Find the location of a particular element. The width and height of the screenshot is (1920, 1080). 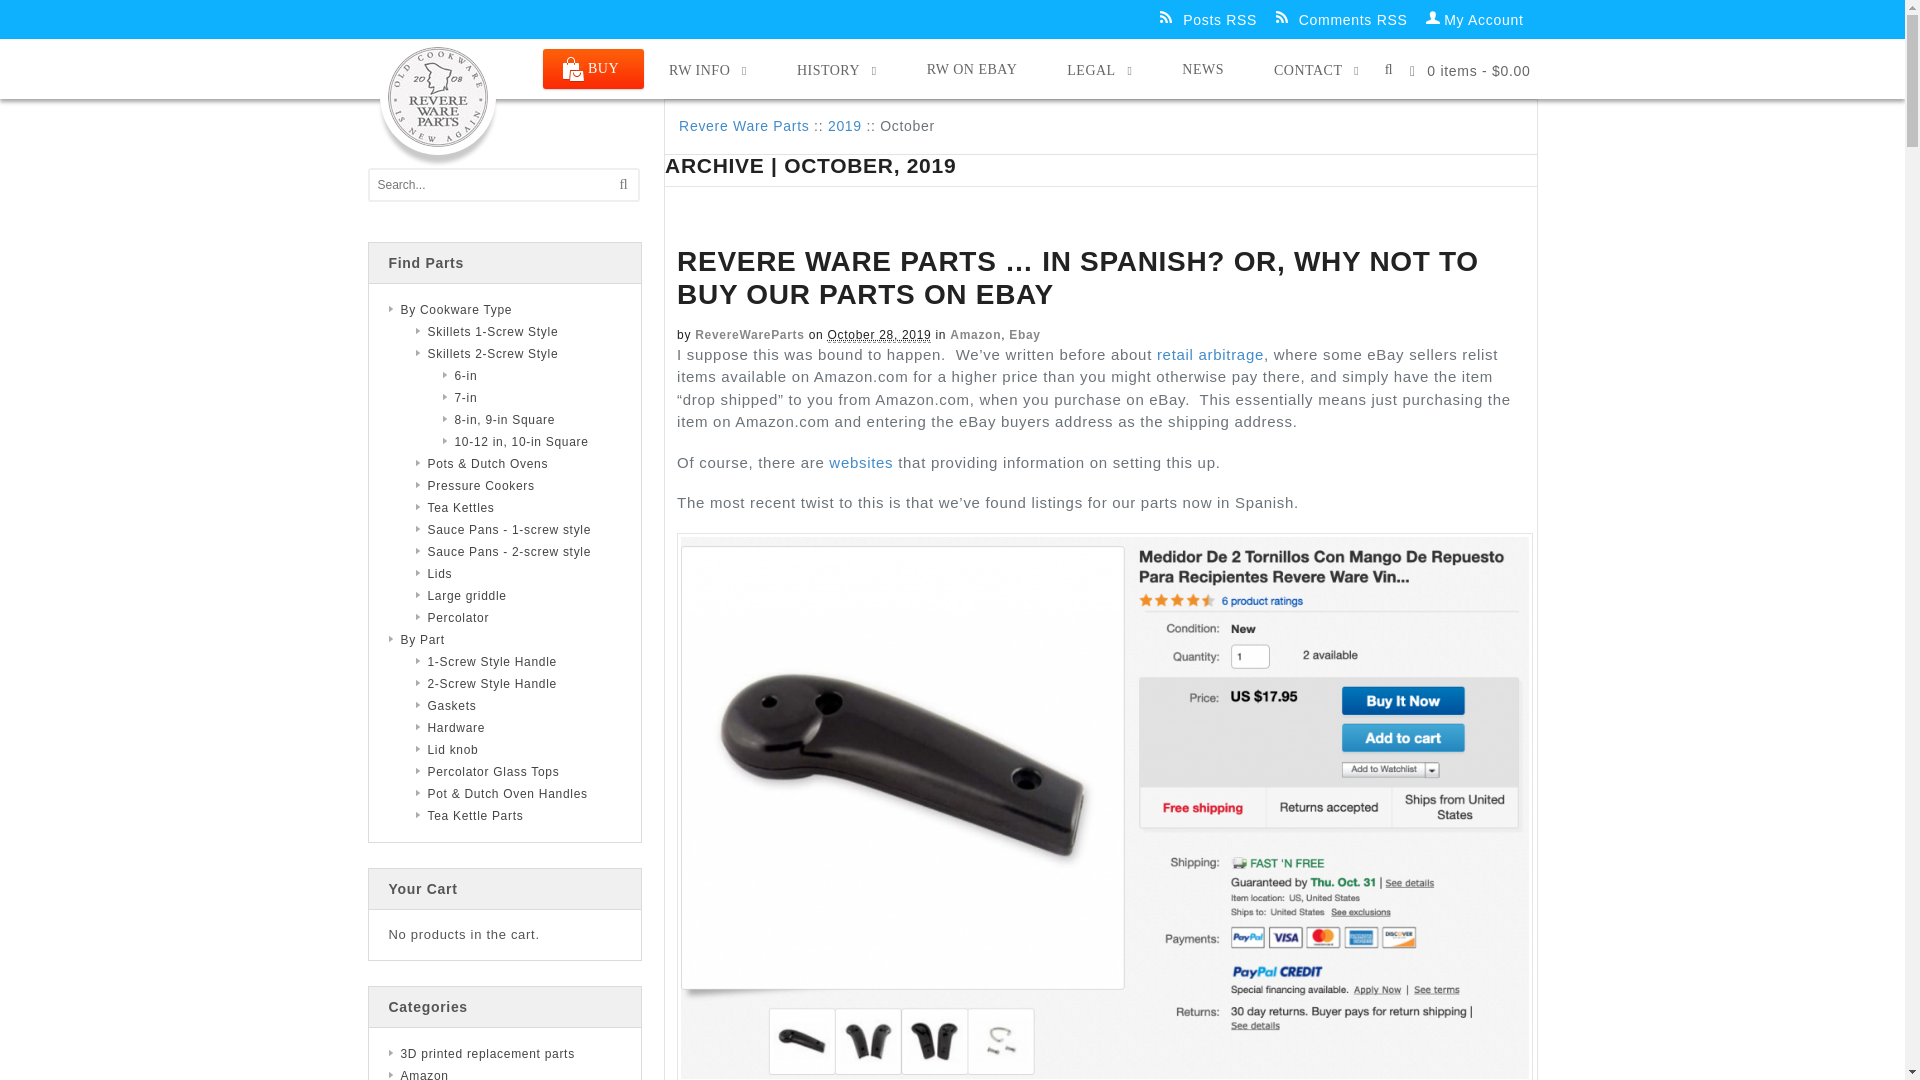

HISTORY is located at coordinates (836, 70).